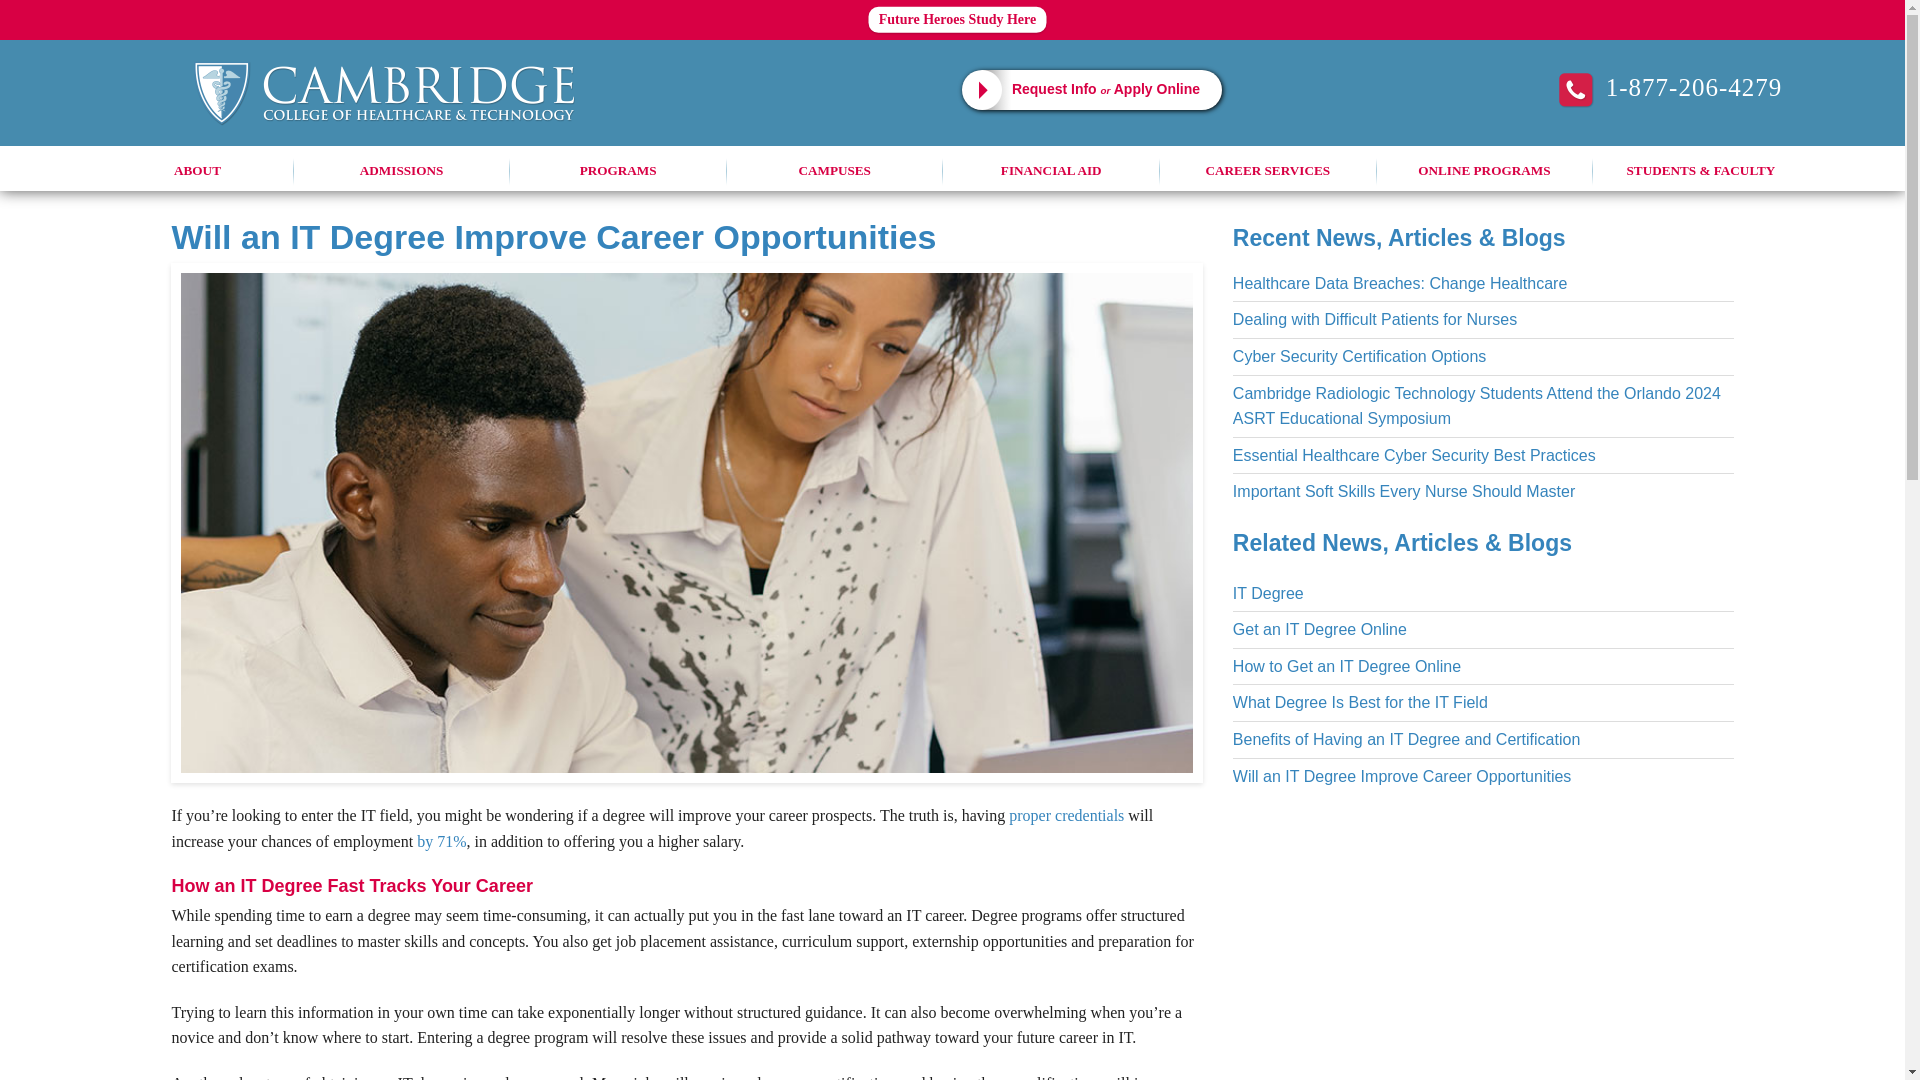 The height and width of the screenshot is (1080, 1920). Describe the element at coordinates (1091, 90) in the screenshot. I see `Request Info or Apply Online` at that location.